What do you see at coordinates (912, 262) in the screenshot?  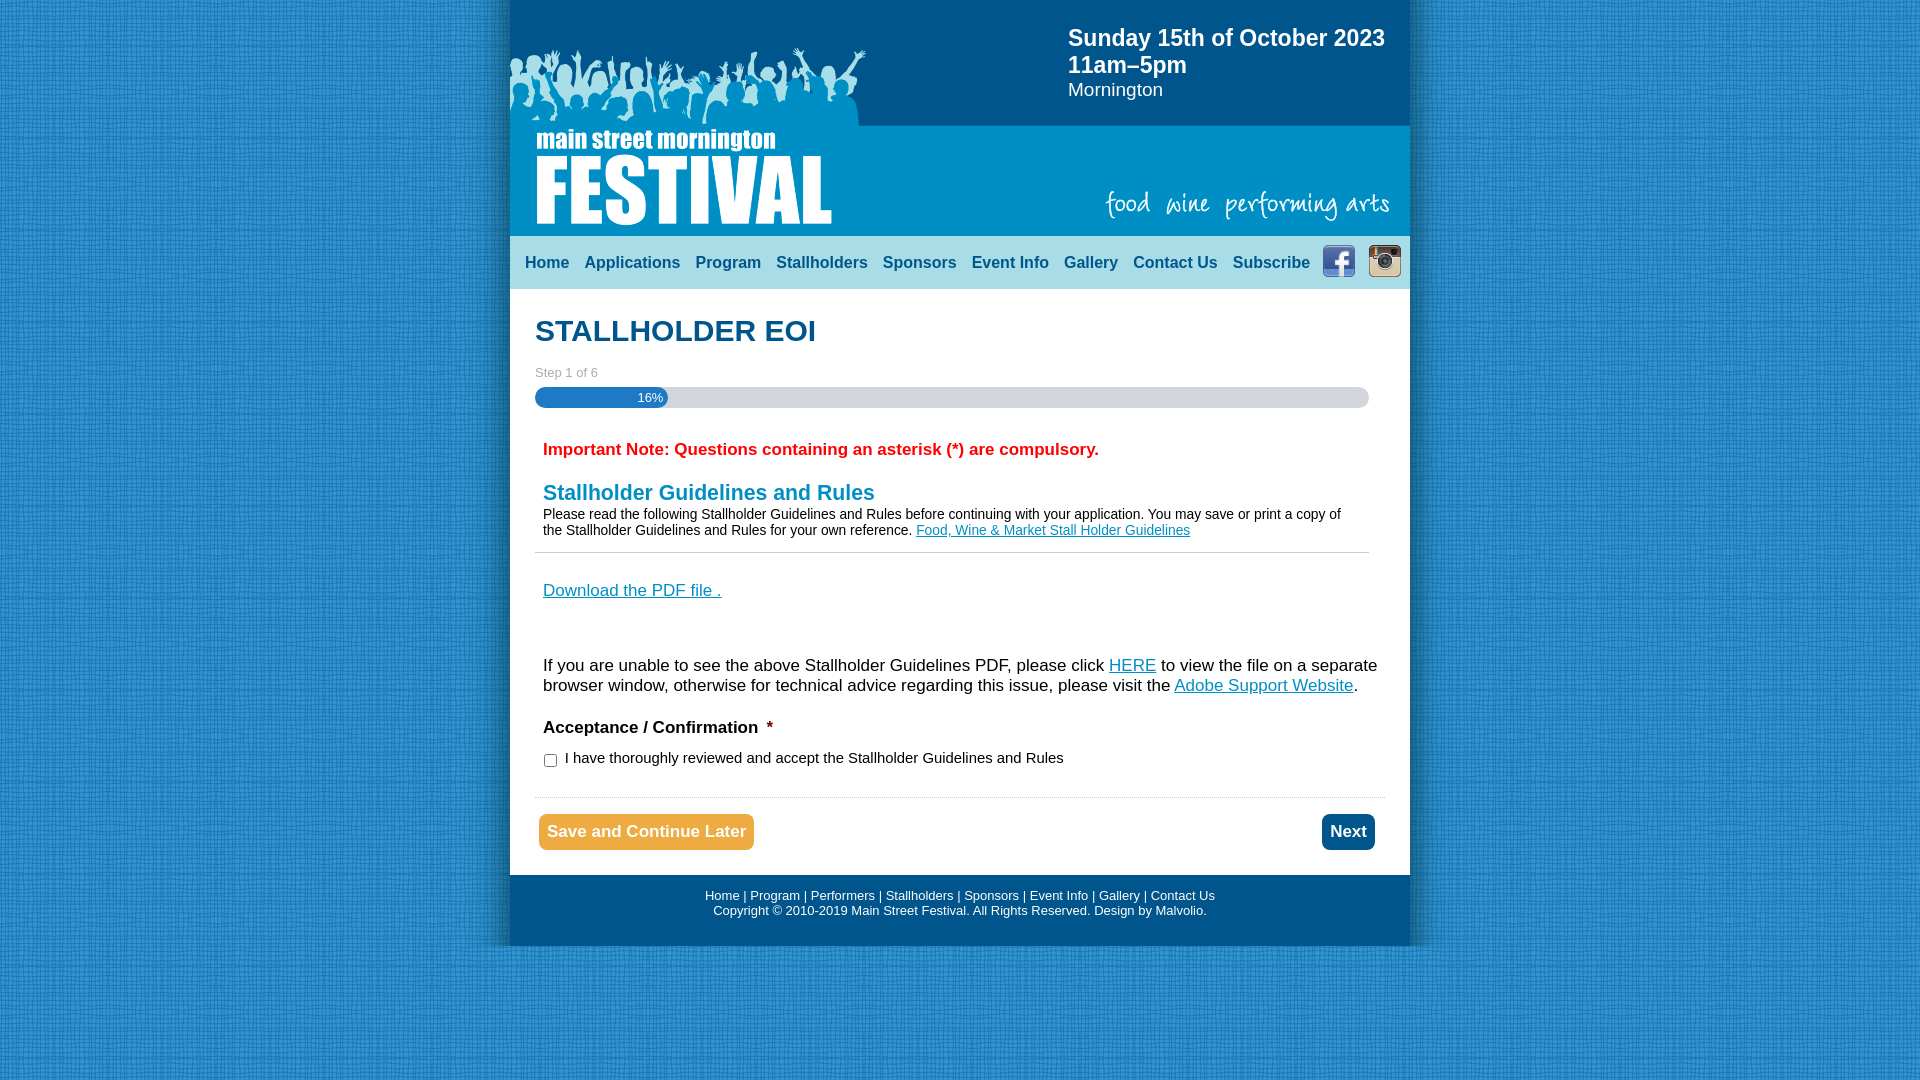 I see `Sponsors` at bounding box center [912, 262].